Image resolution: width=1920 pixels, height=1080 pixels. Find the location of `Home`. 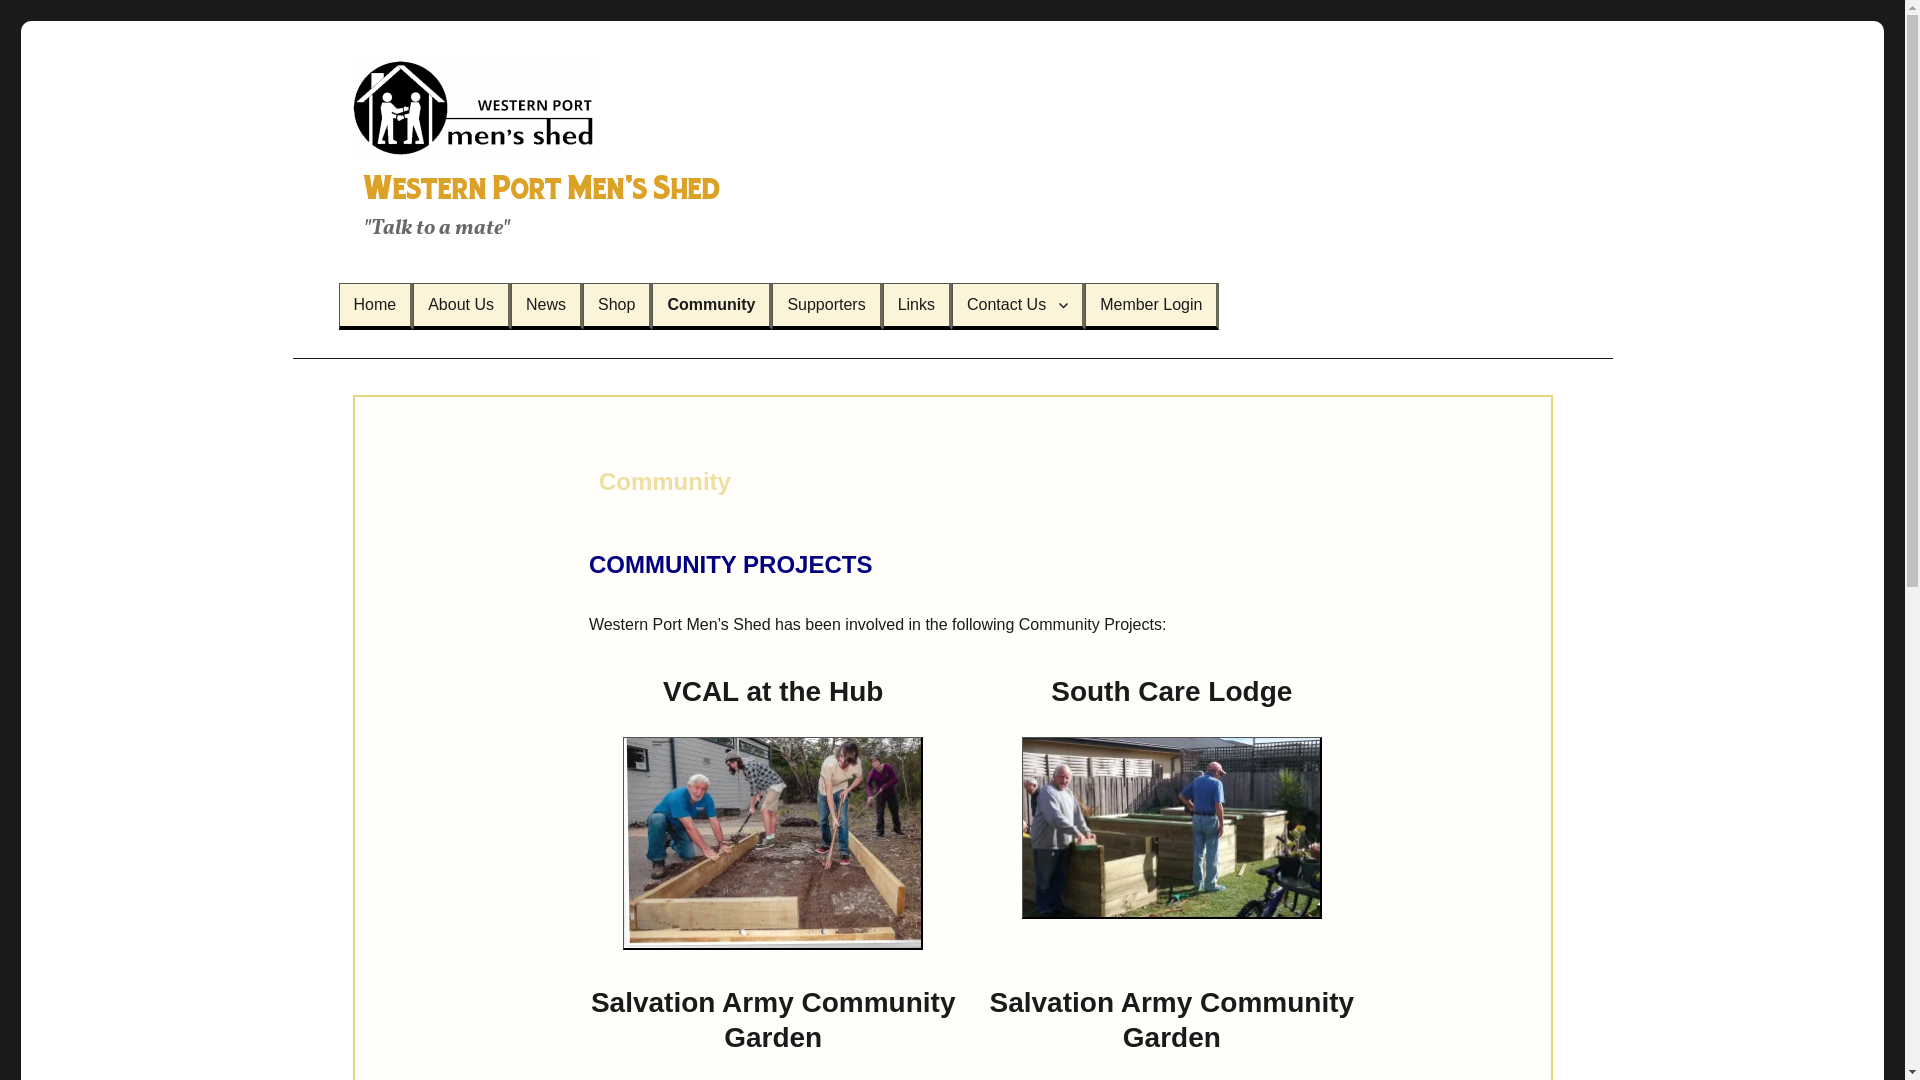

Home is located at coordinates (376, 305).